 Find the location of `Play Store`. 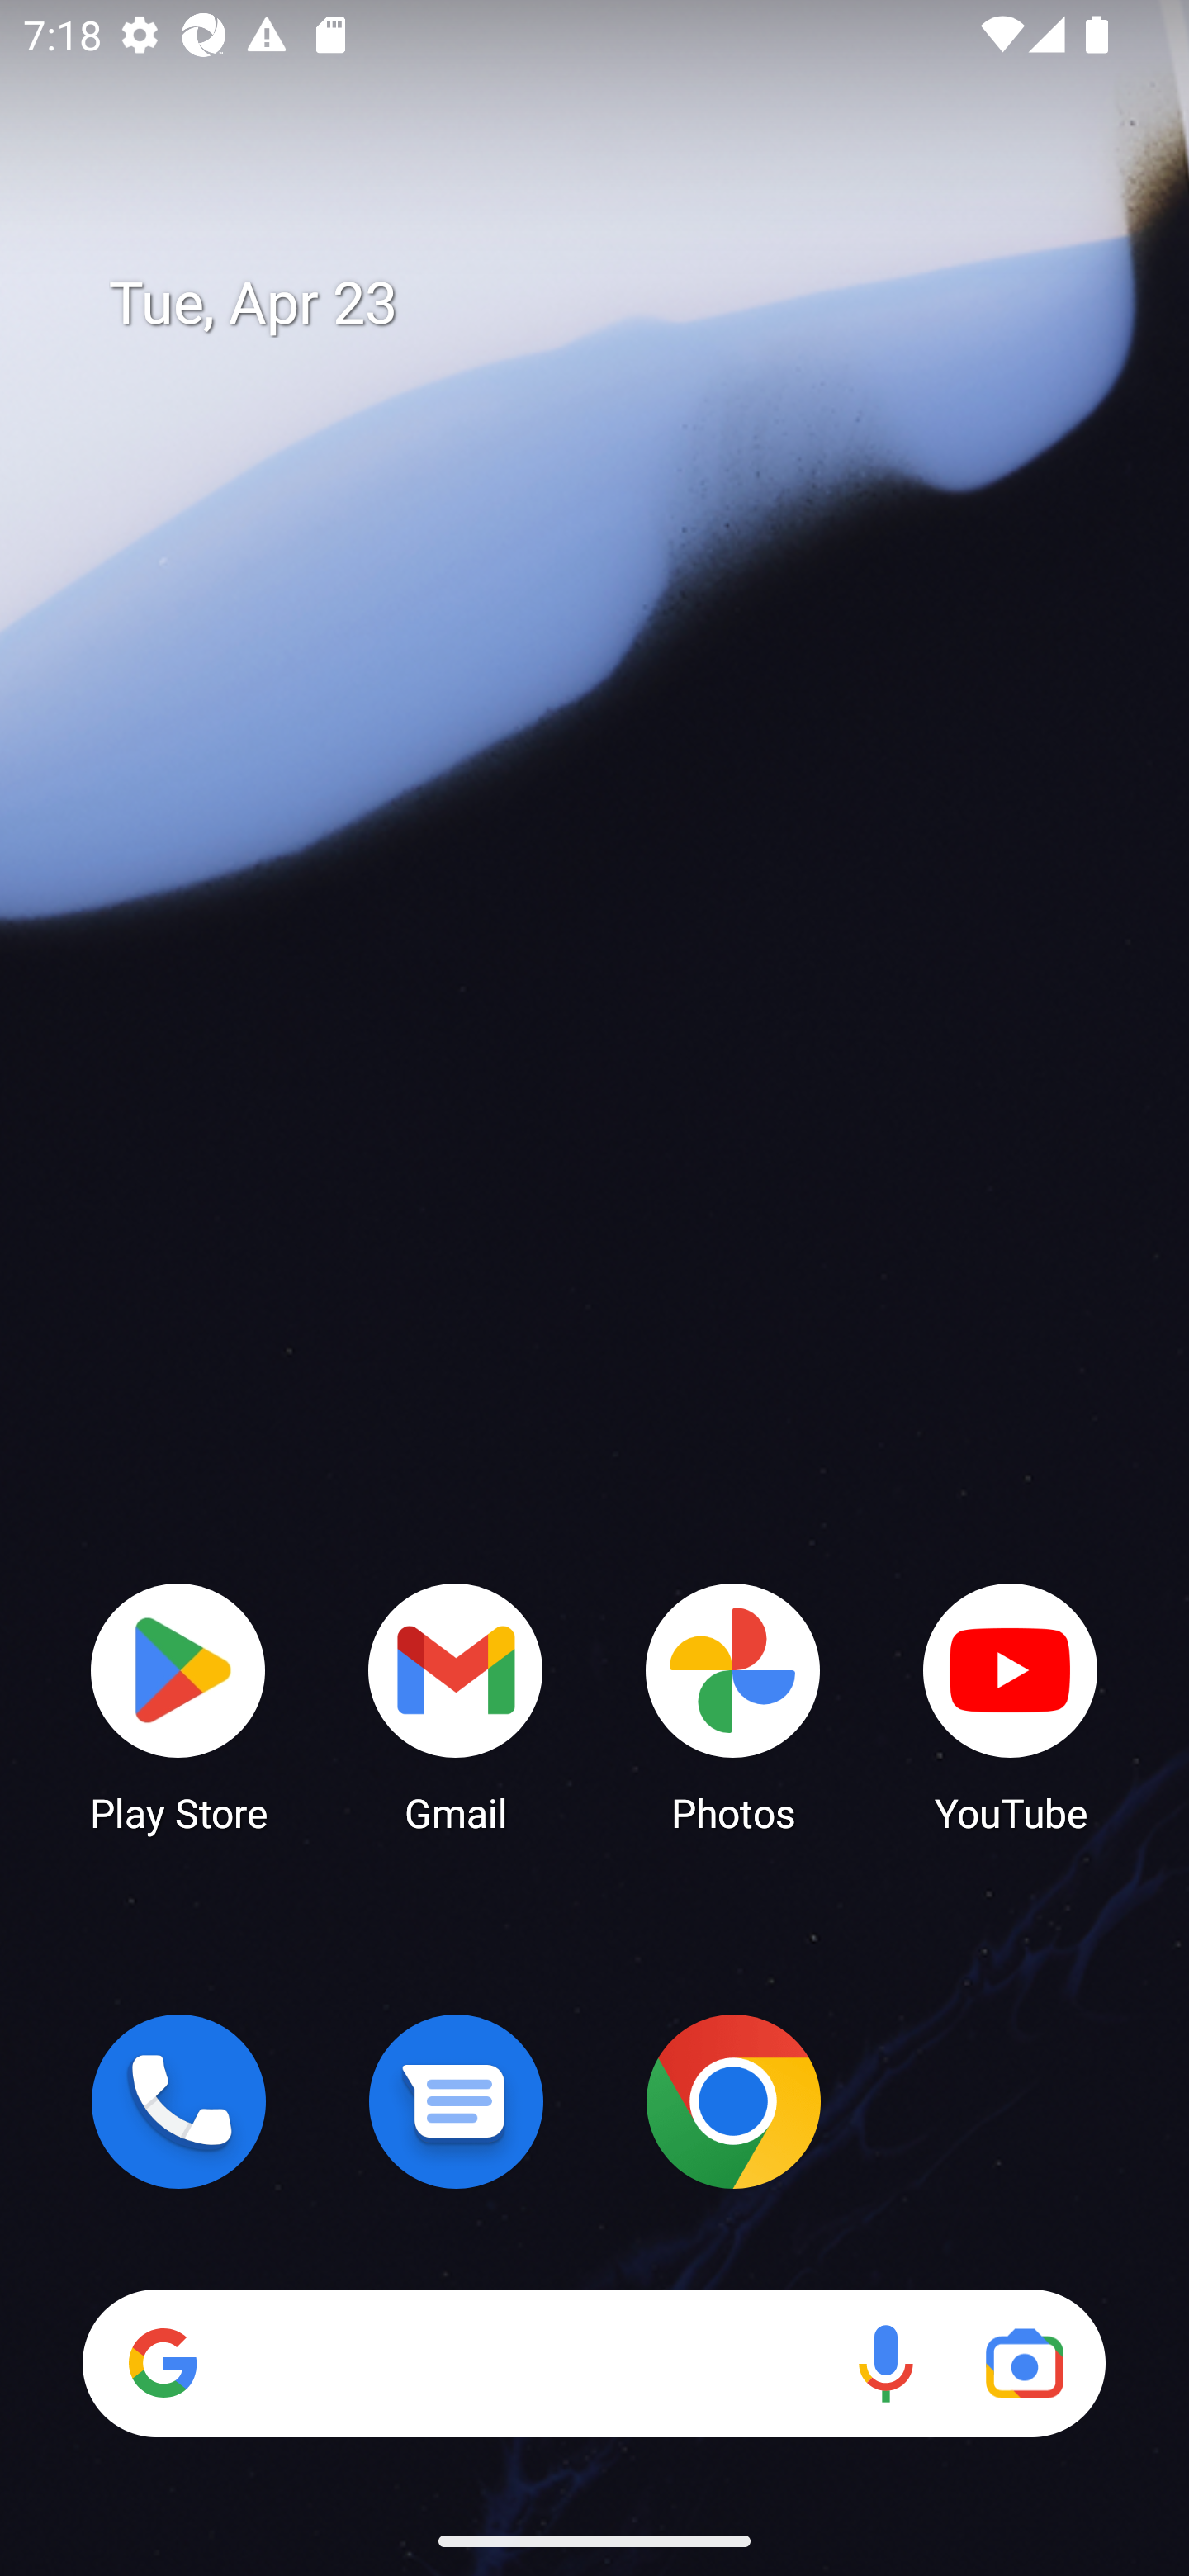

Play Store is located at coordinates (178, 1706).